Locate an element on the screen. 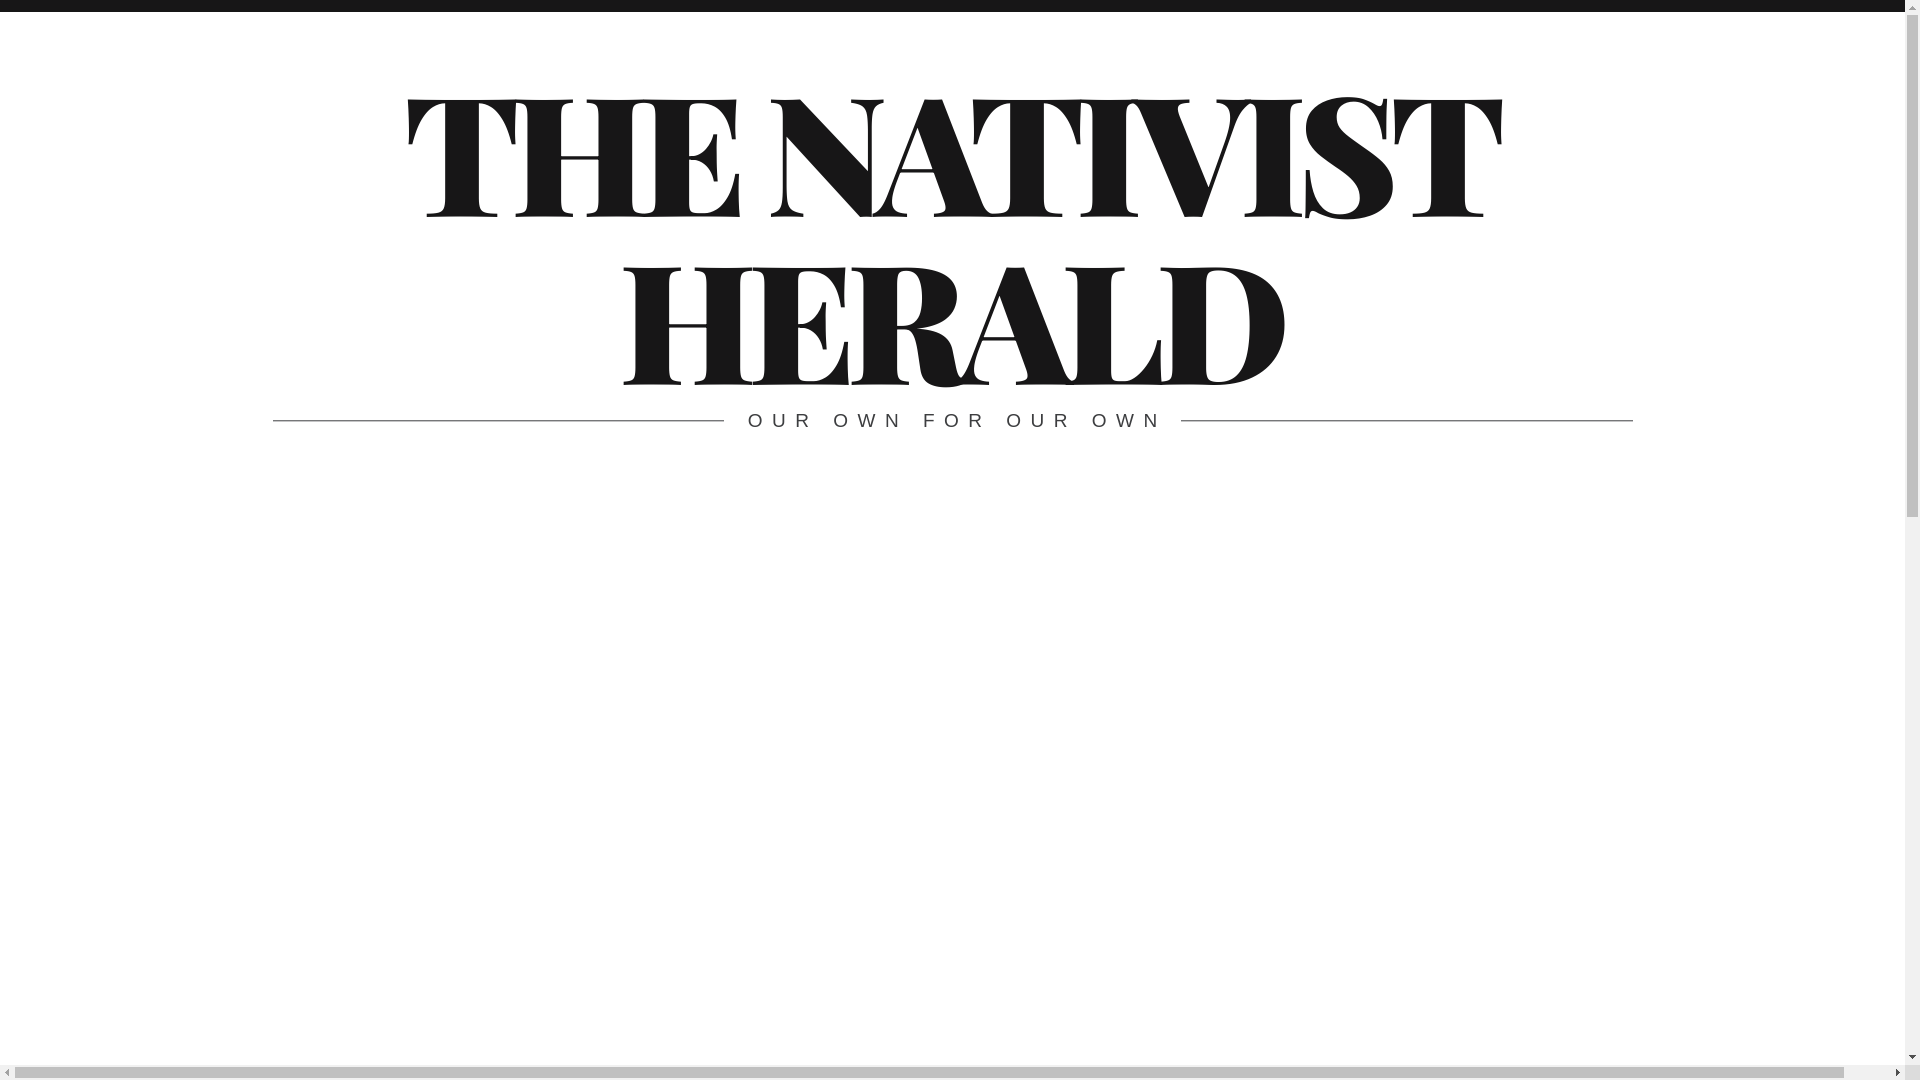 The width and height of the screenshot is (1920, 1080). THE NATIVIST HERALD is located at coordinates (950, 232).